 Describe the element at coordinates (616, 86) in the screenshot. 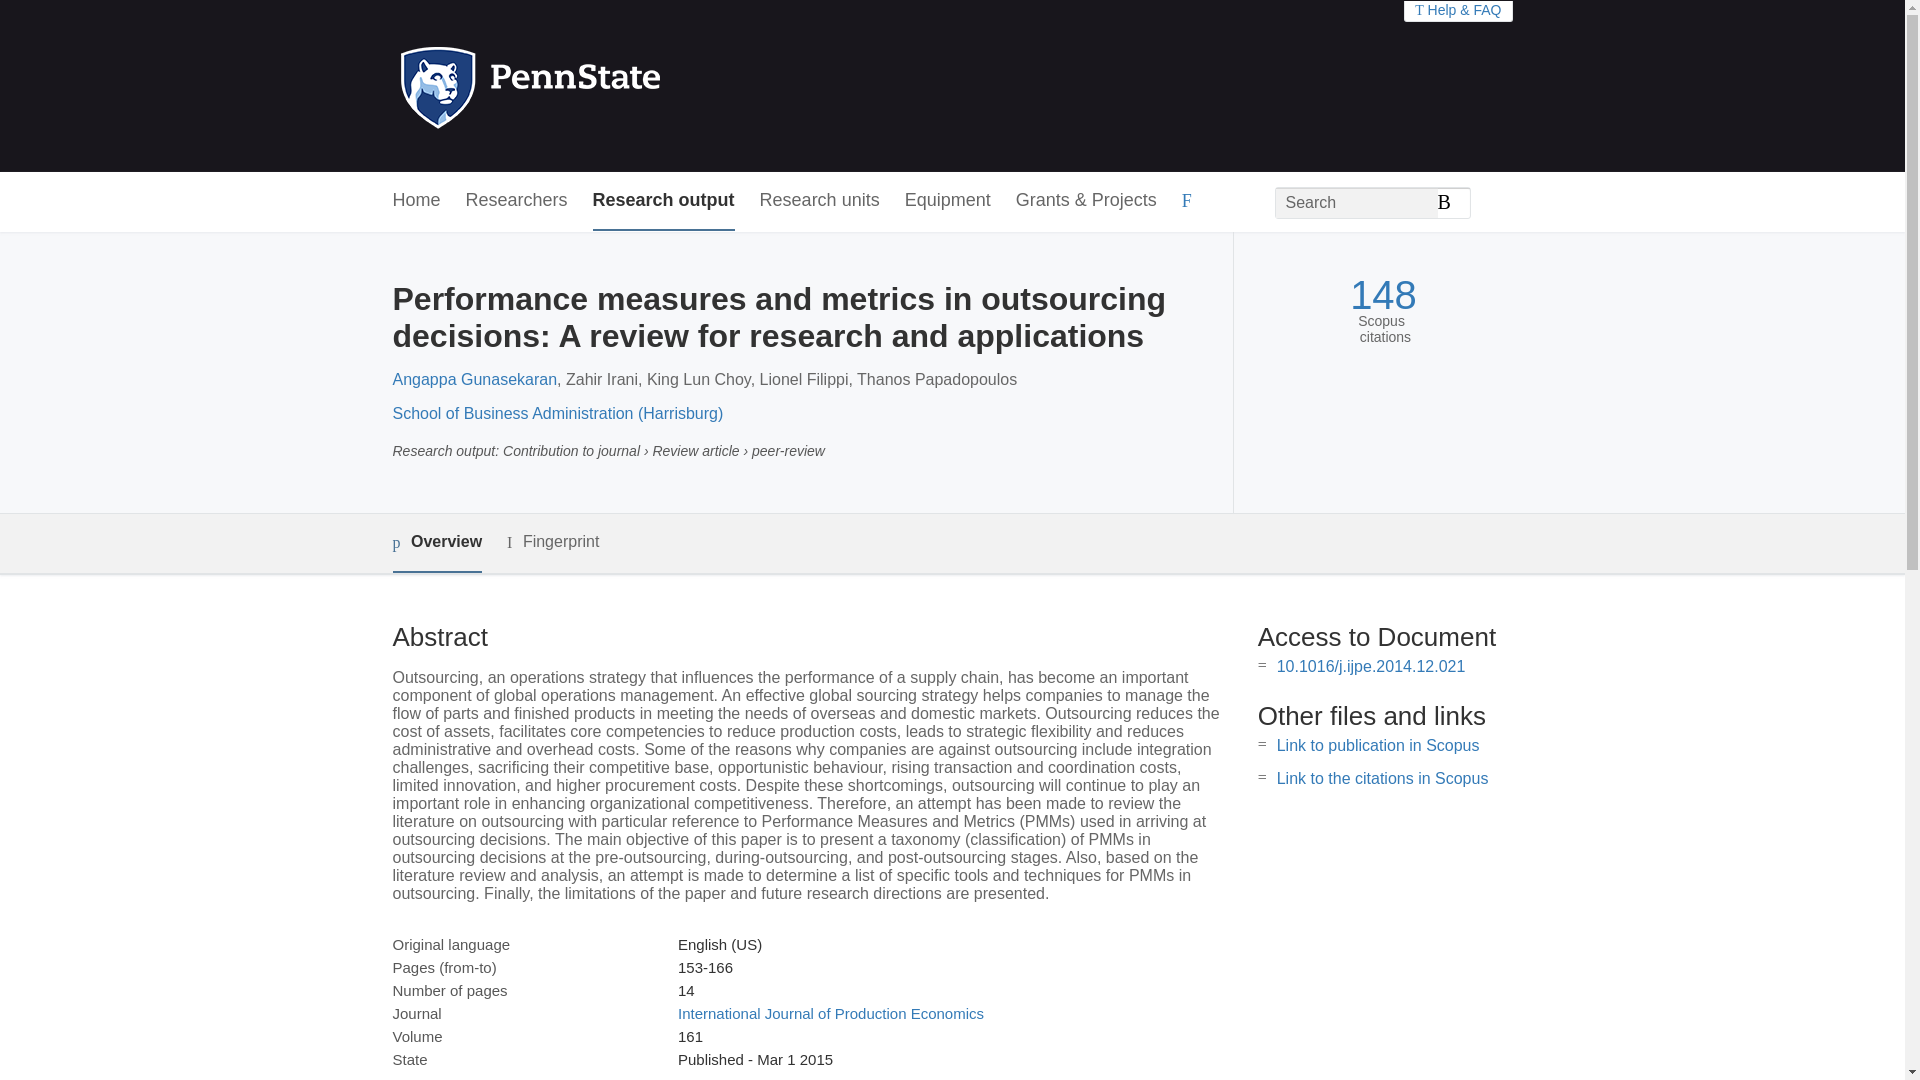

I see `Penn State Home` at that location.